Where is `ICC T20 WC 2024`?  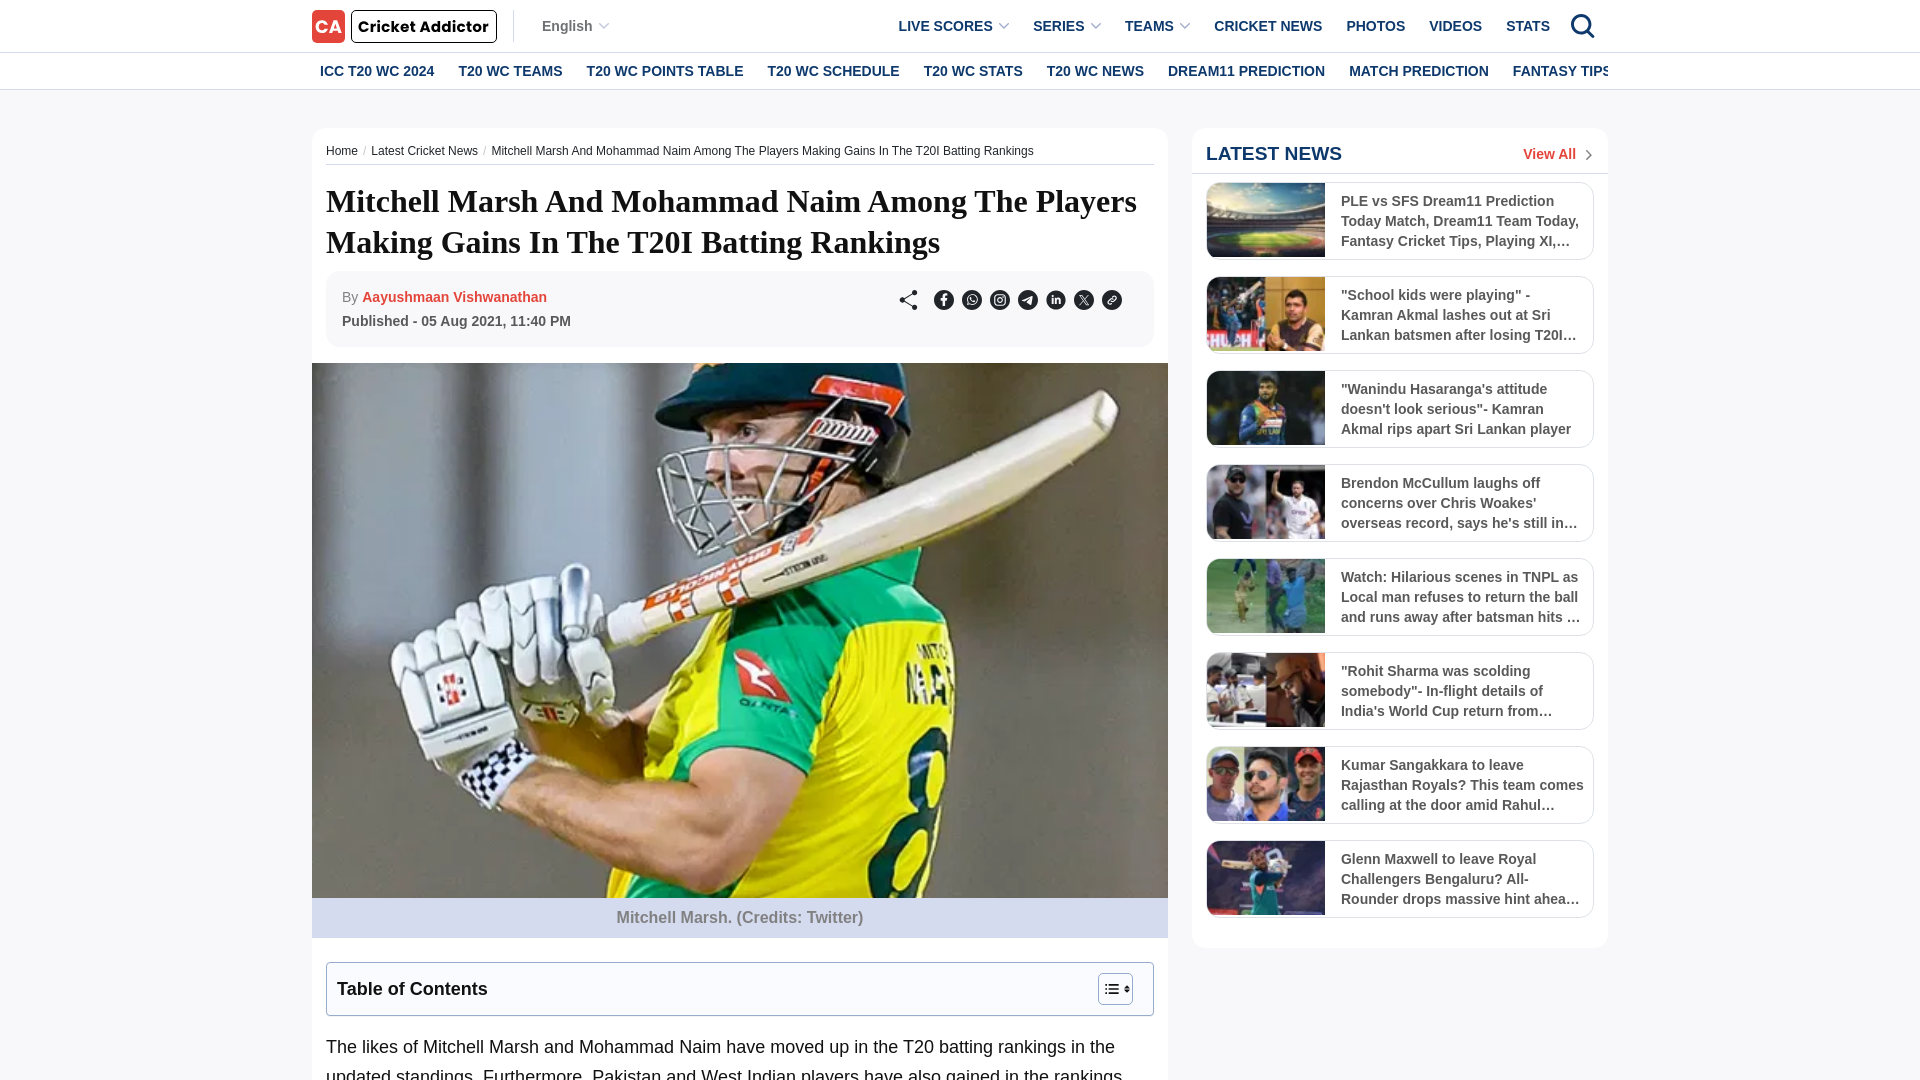
ICC T20 WC 2024 is located at coordinates (376, 70).